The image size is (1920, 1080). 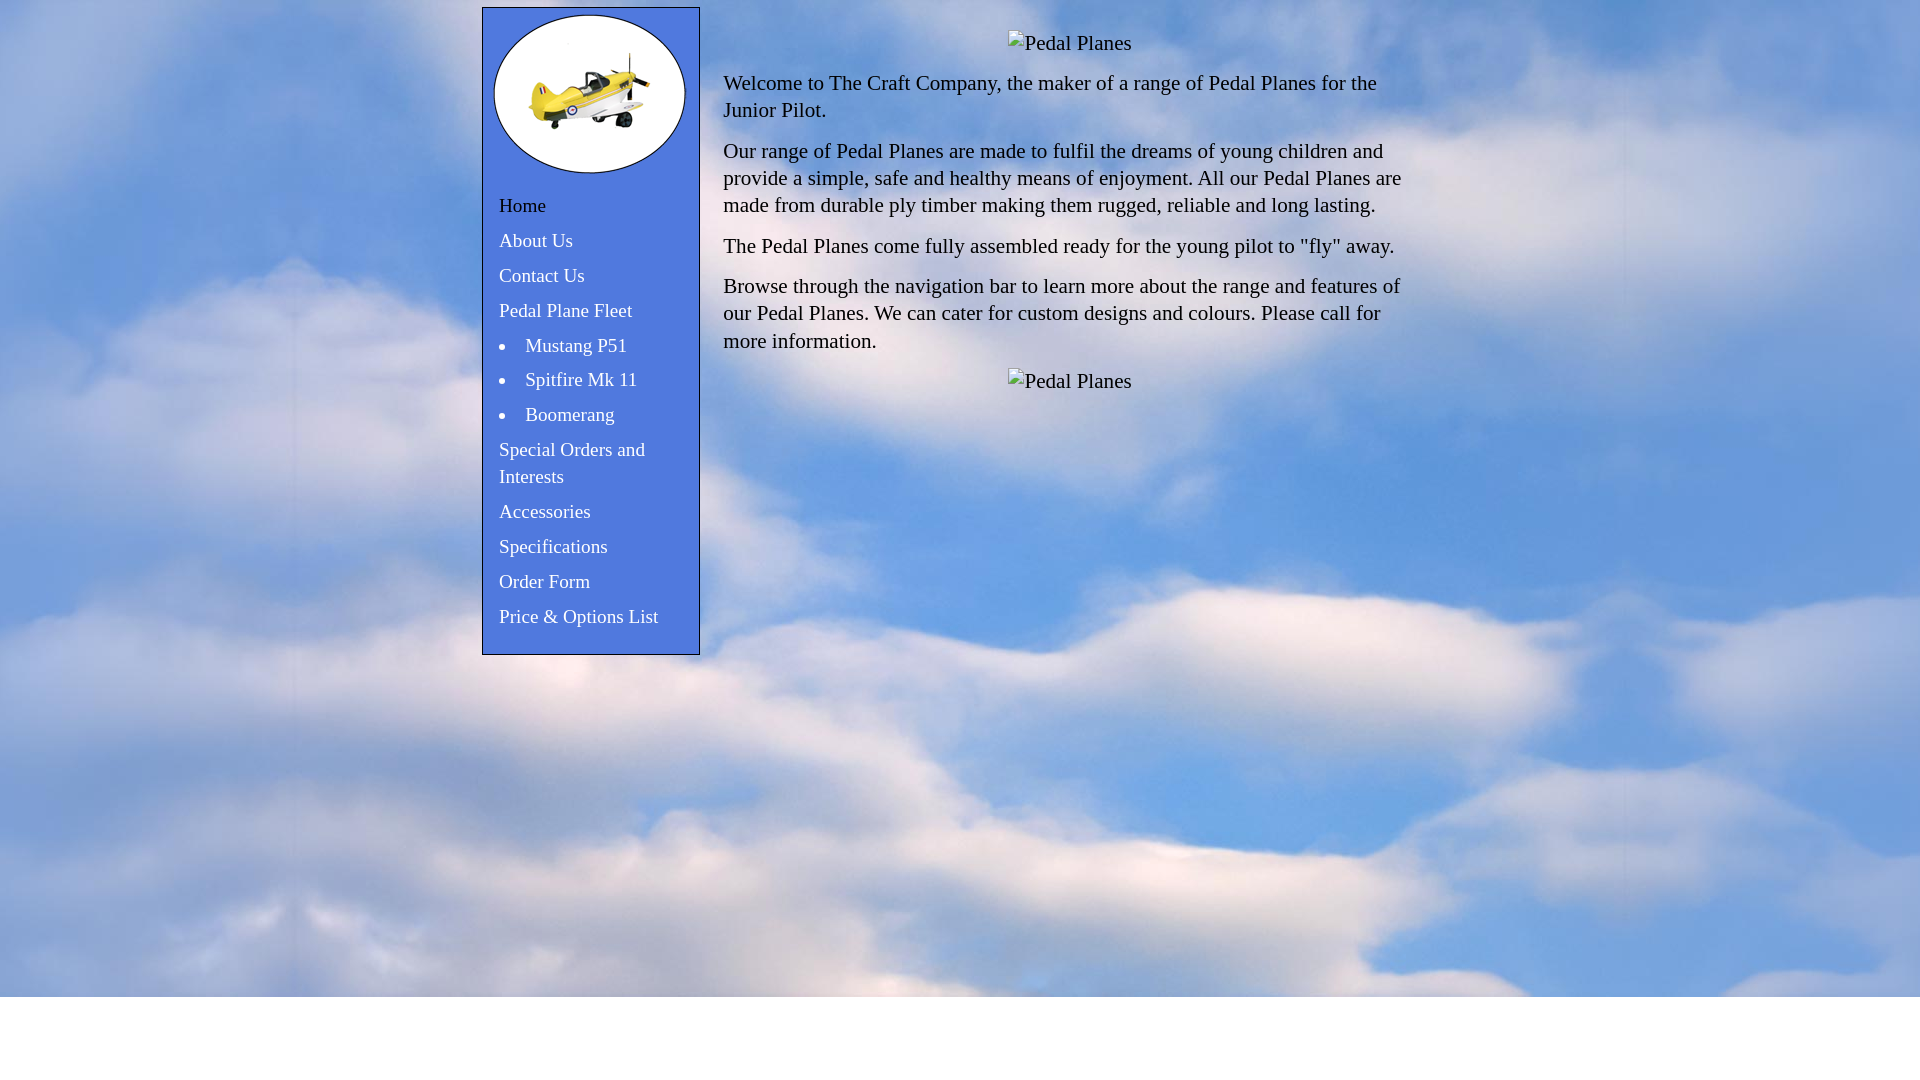 I want to click on Boomerang, so click(x=570, y=414).